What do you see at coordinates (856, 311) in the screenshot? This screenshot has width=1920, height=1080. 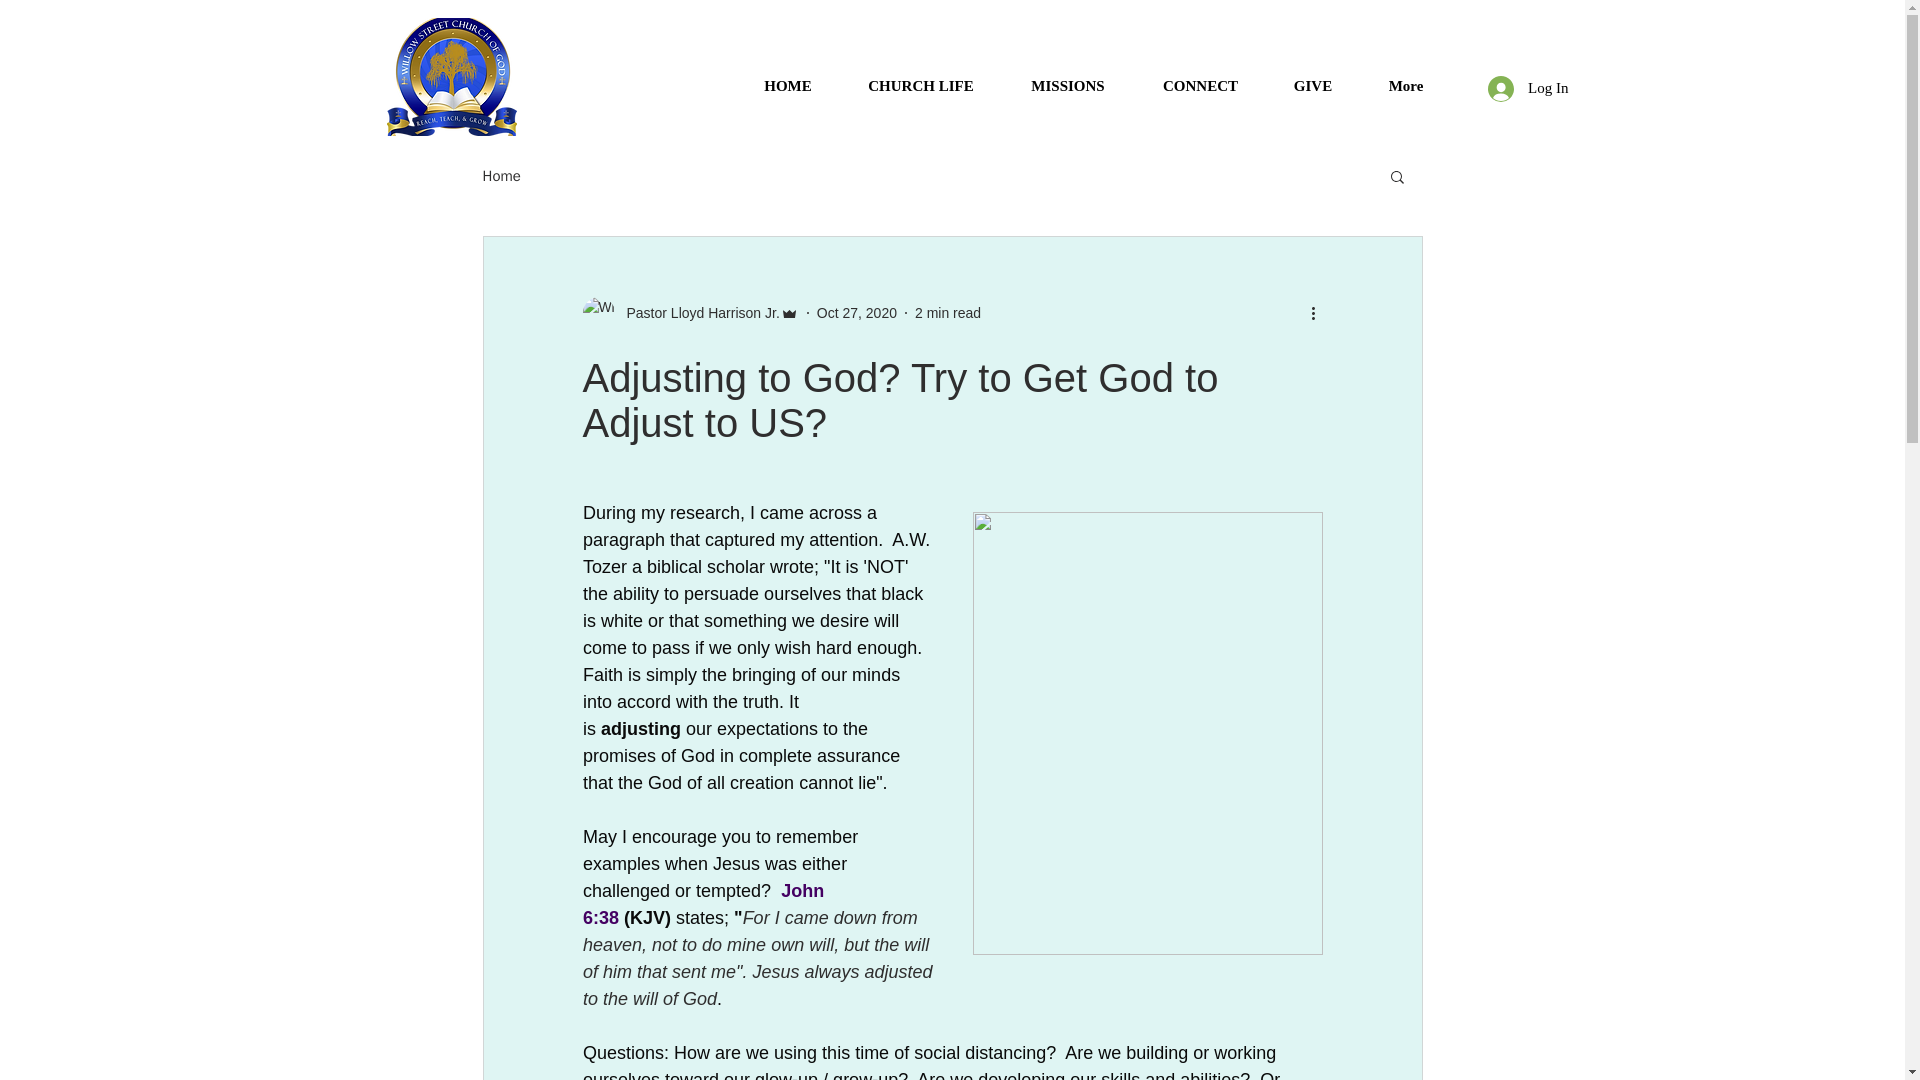 I see `Oct 27, 2020` at bounding box center [856, 311].